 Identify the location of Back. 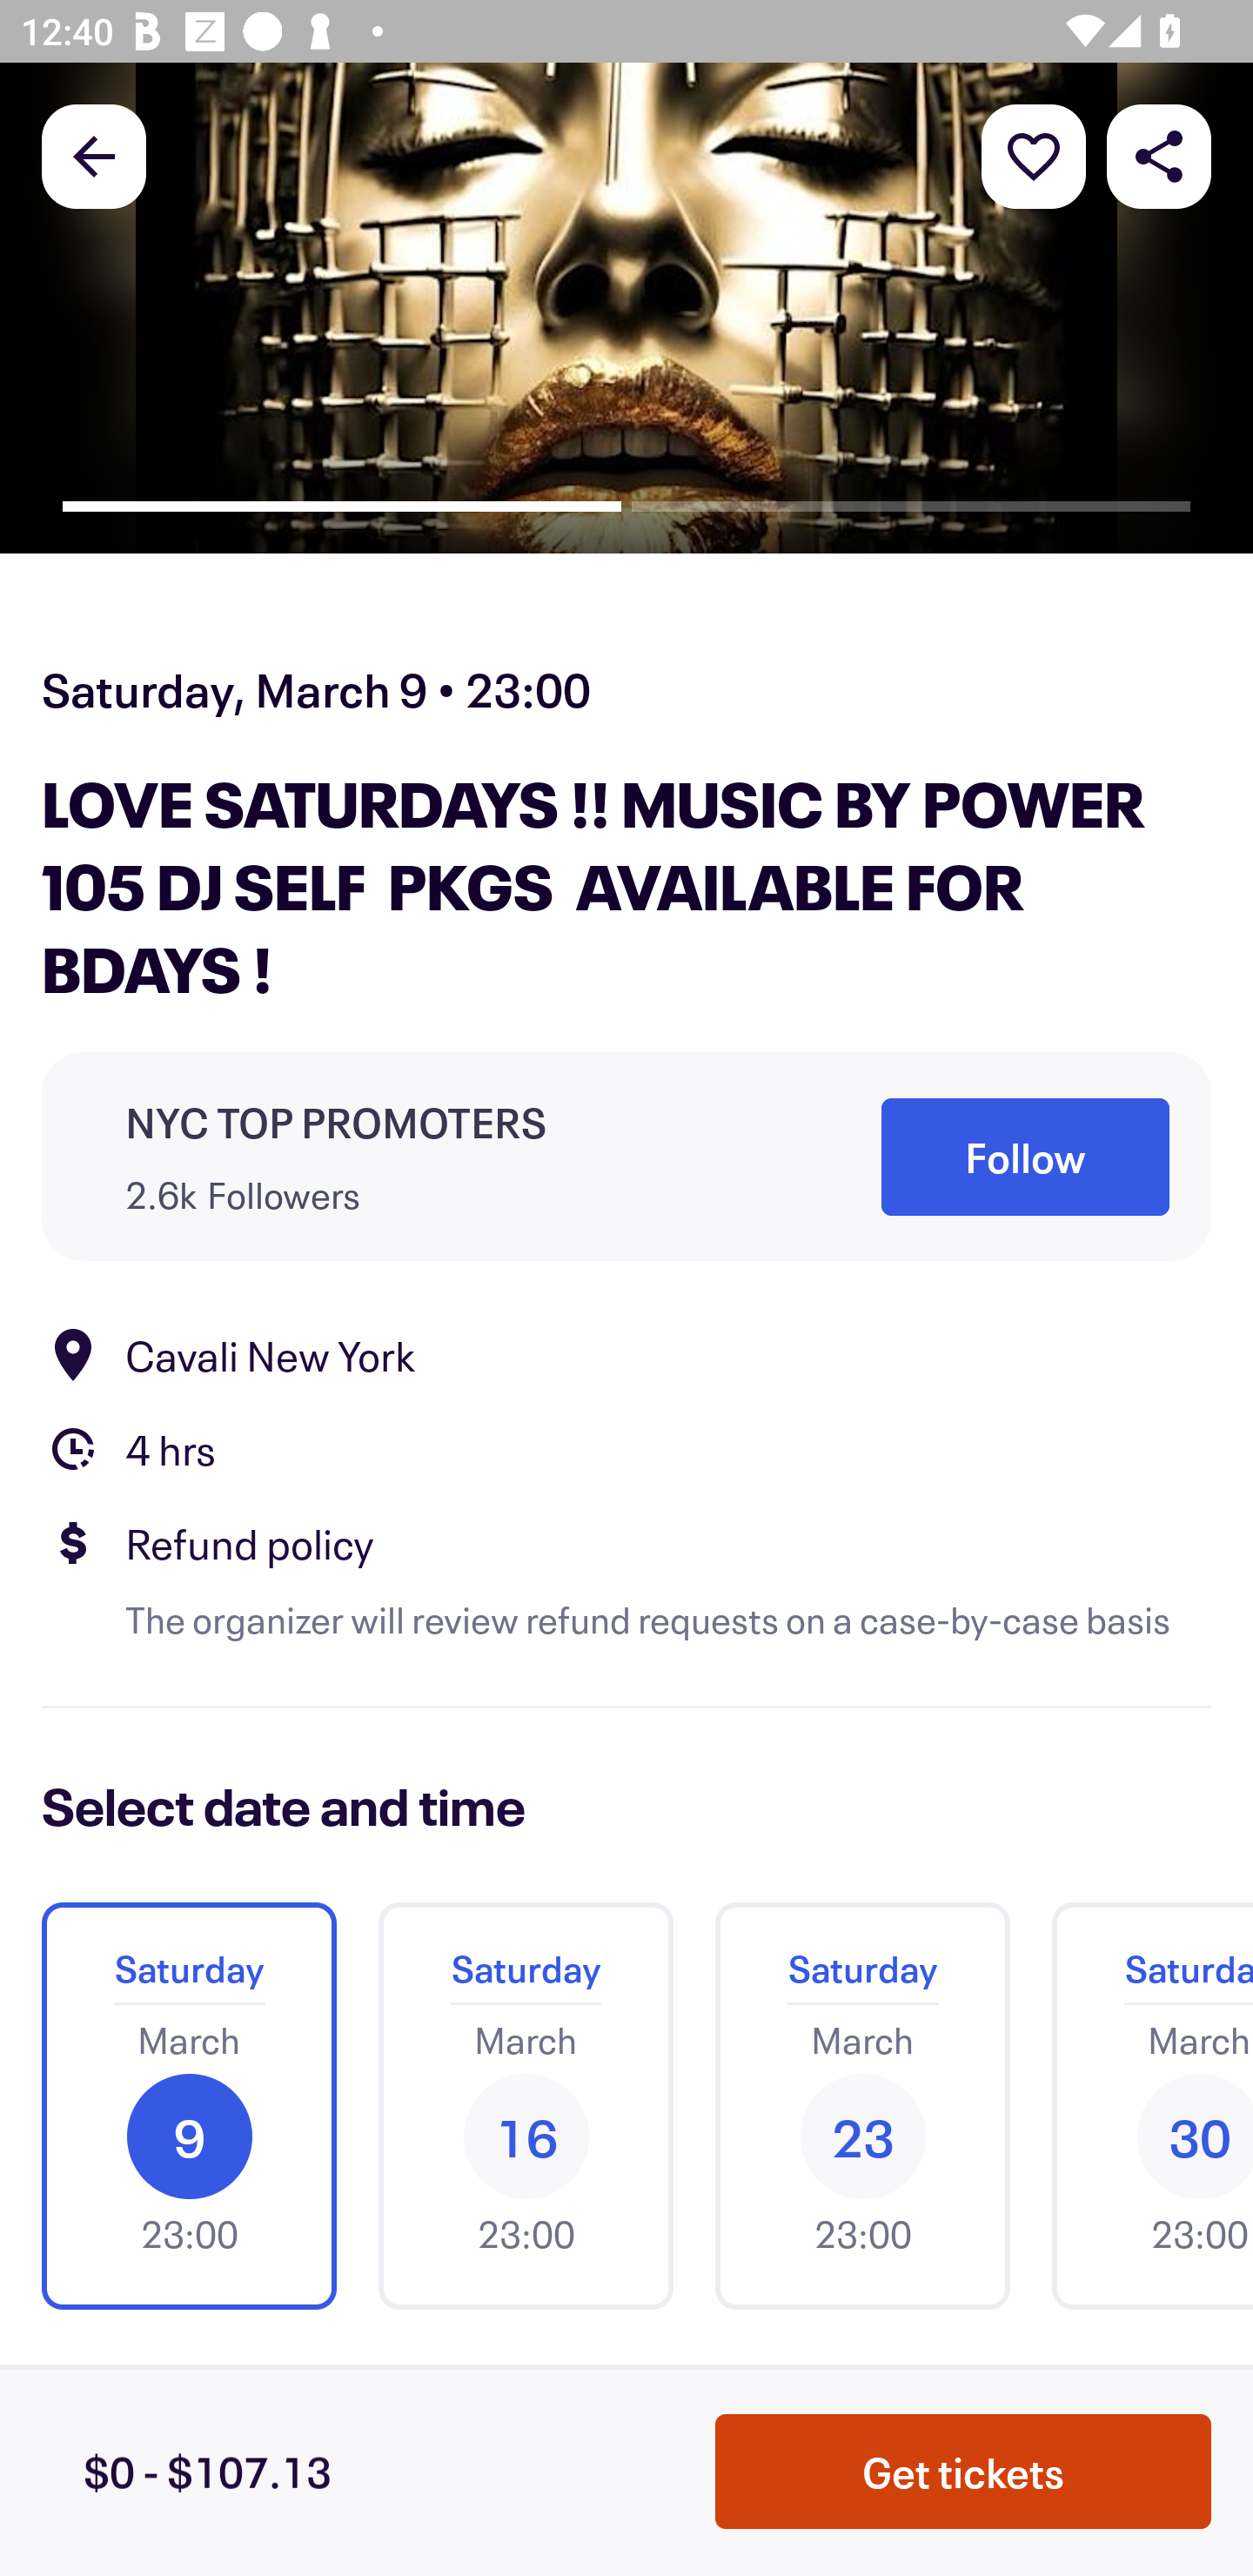
(94, 155).